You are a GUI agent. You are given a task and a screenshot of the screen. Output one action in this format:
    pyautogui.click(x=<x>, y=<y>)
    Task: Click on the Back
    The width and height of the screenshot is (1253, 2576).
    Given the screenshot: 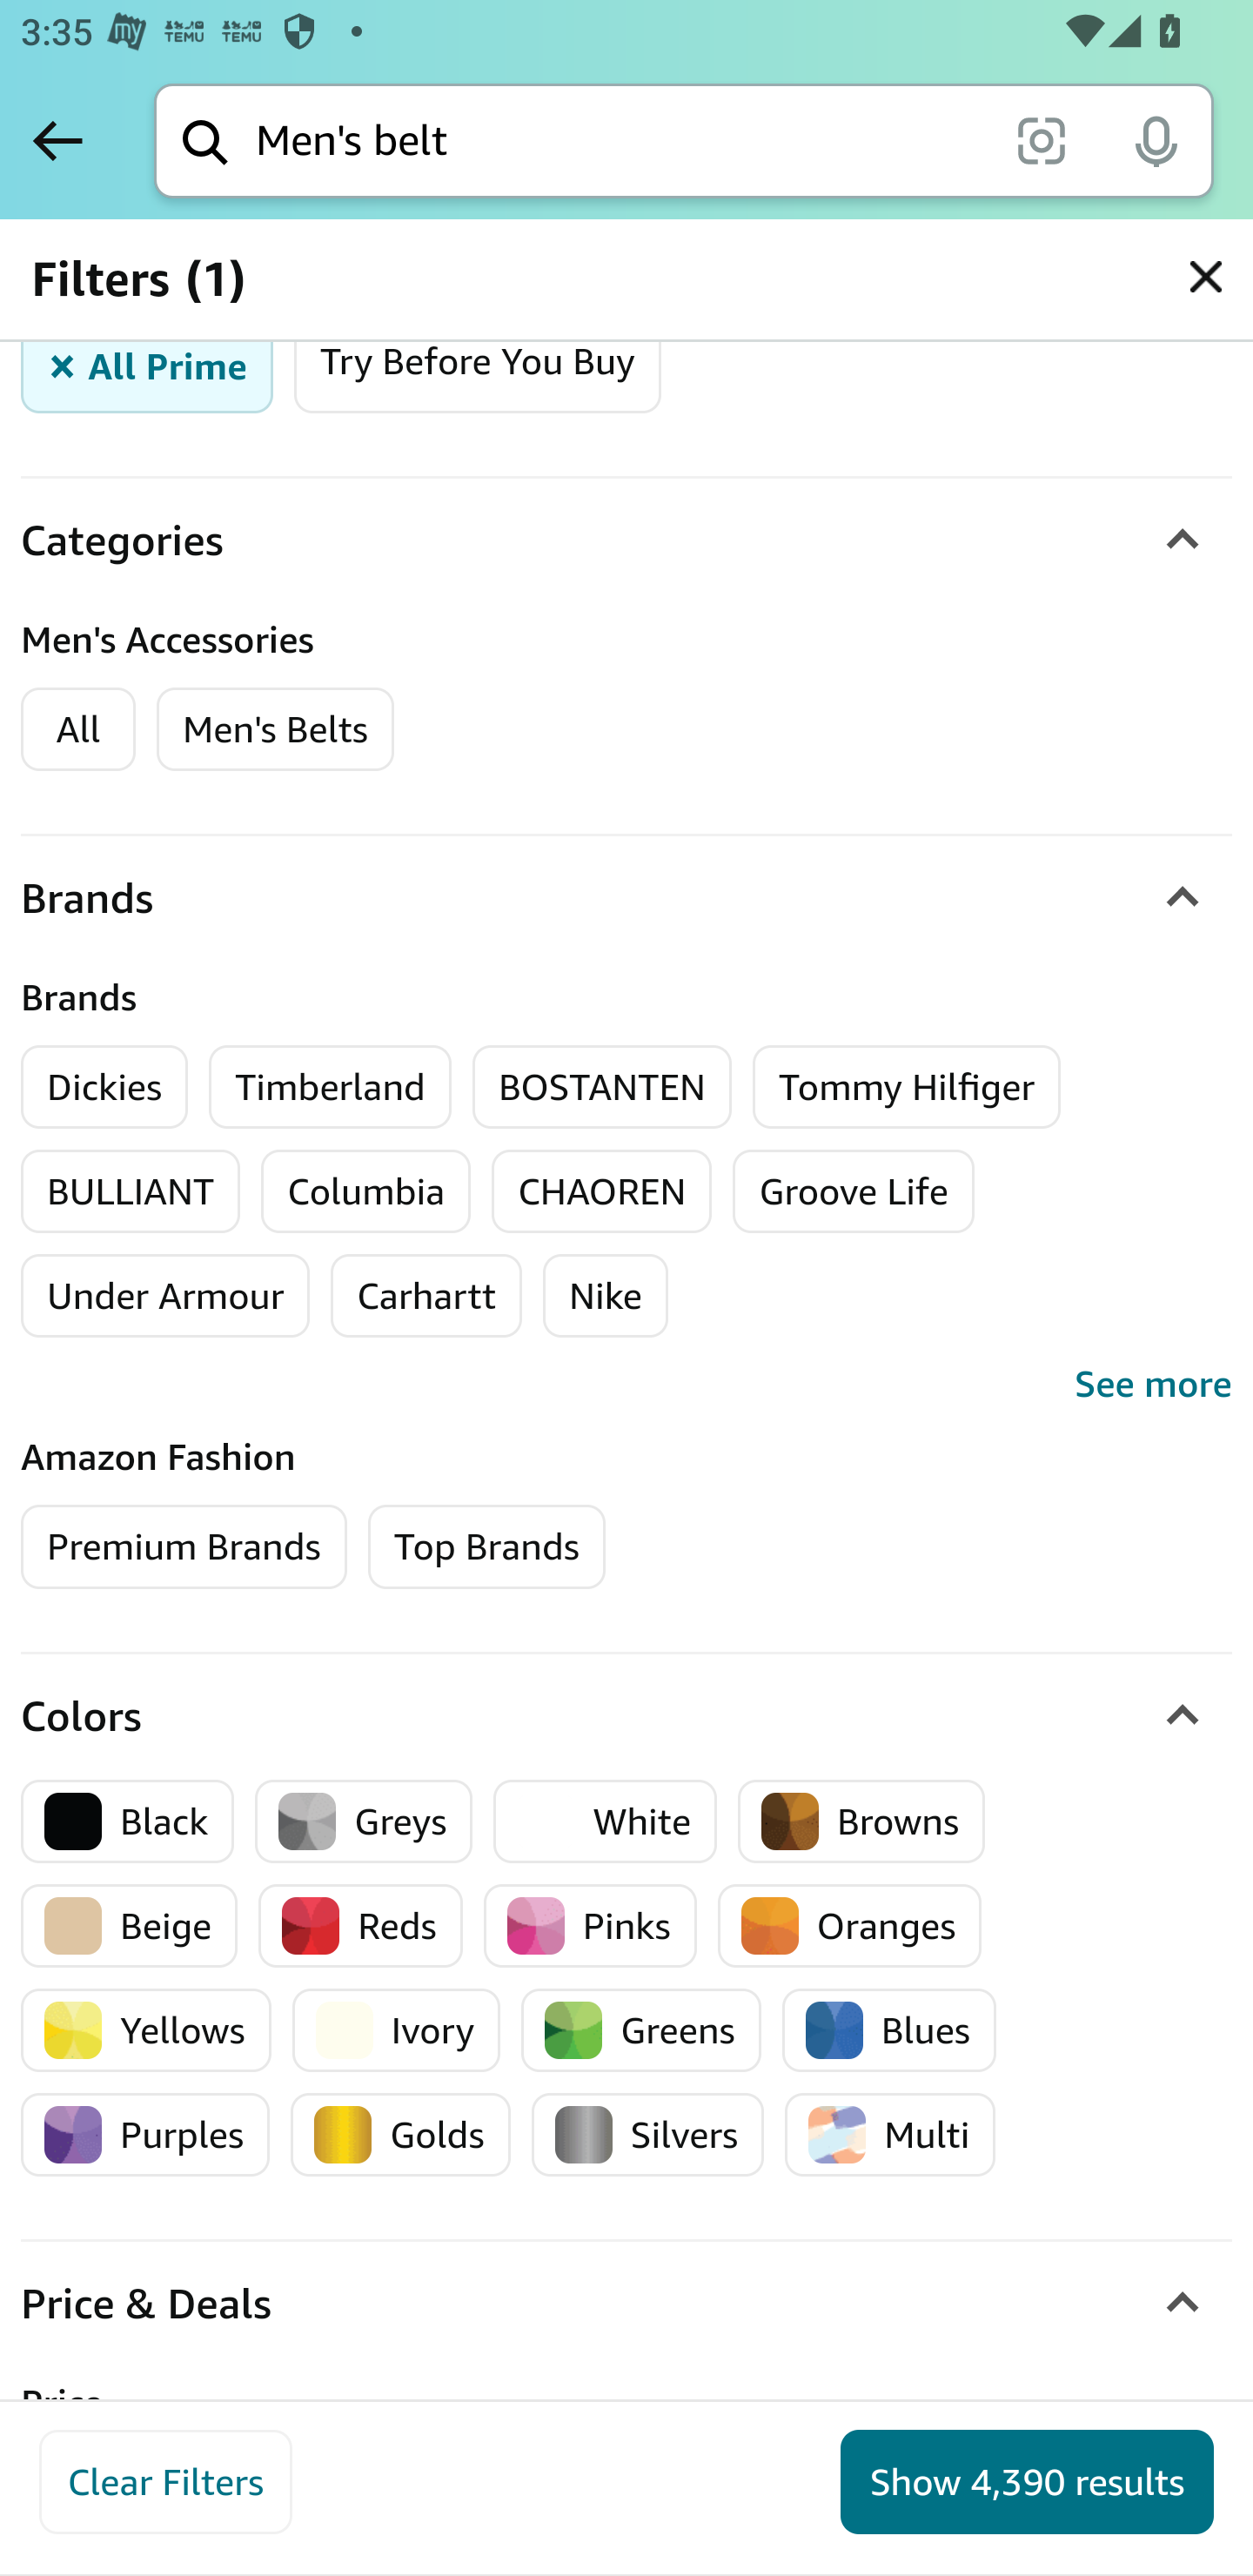 What is the action you would take?
    pyautogui.click(x=57, y=140)
    